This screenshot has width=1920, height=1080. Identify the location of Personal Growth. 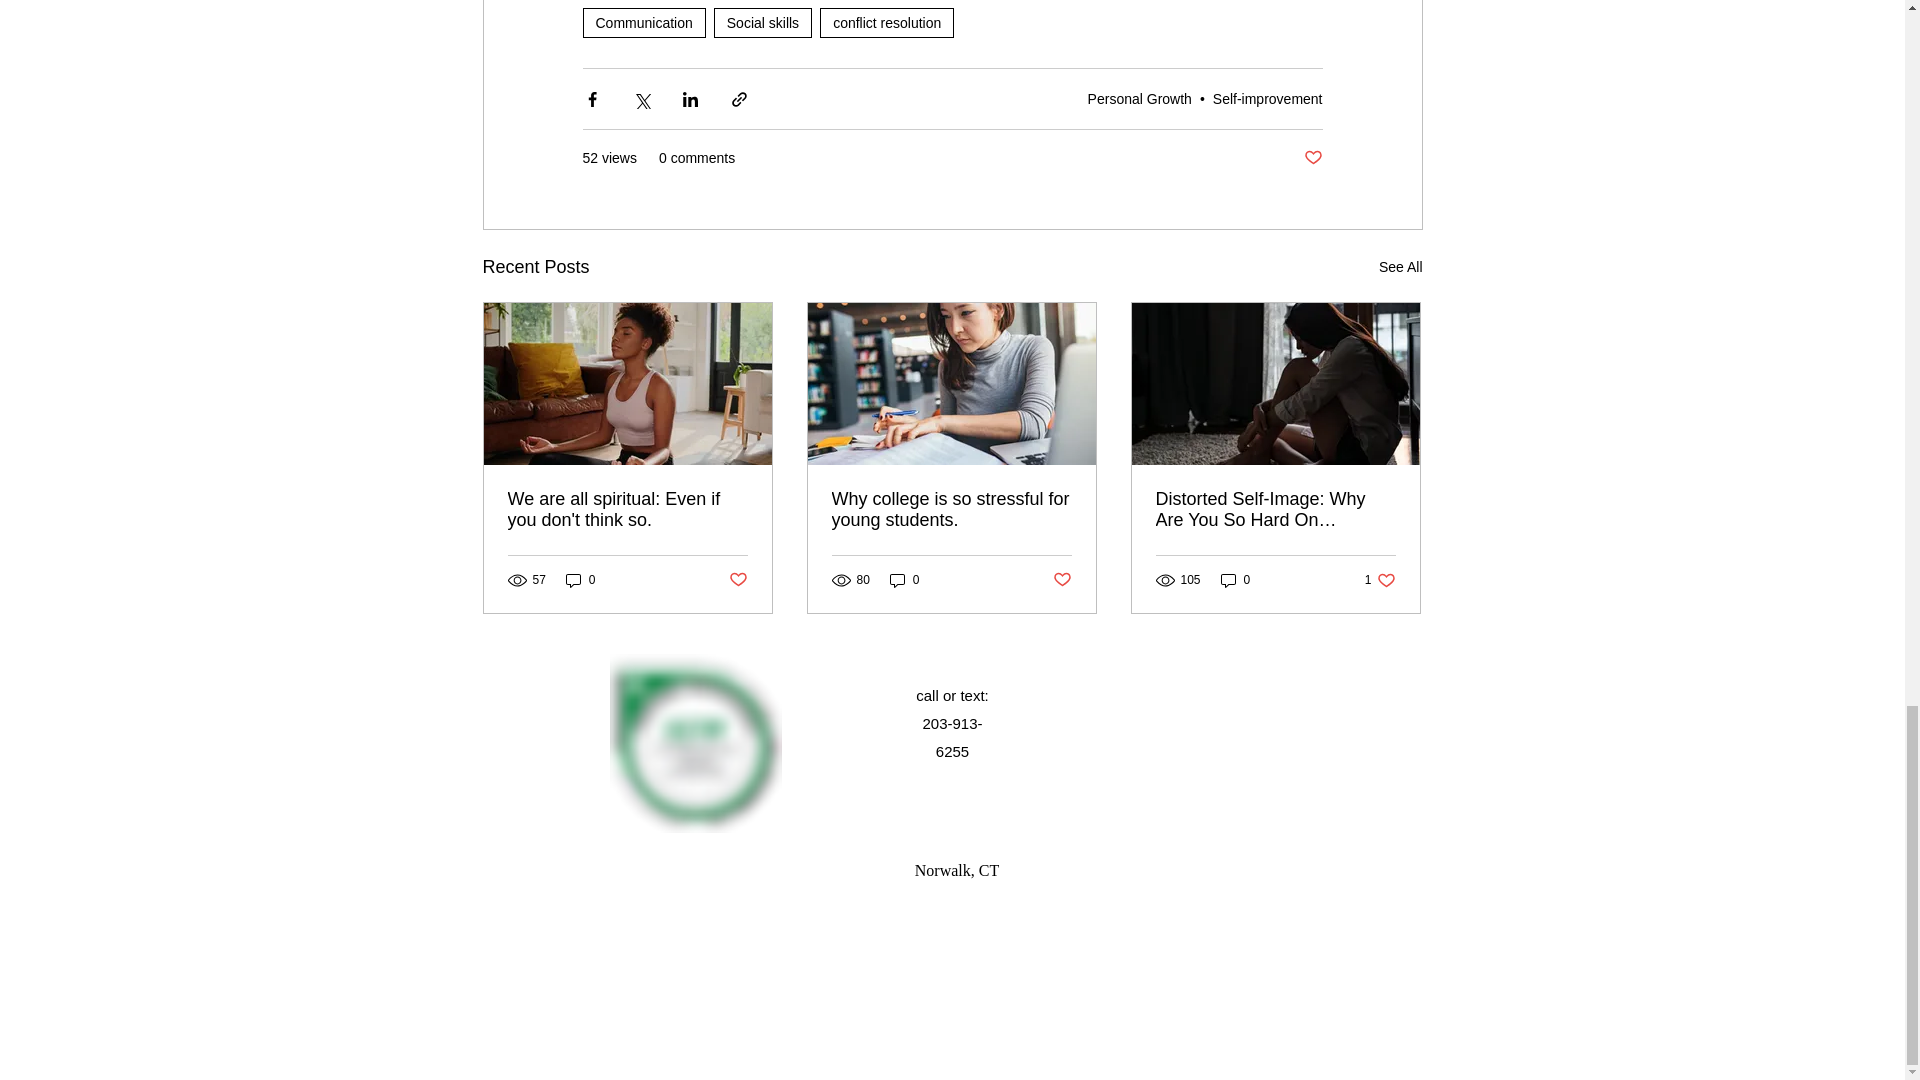
(1140, 97).